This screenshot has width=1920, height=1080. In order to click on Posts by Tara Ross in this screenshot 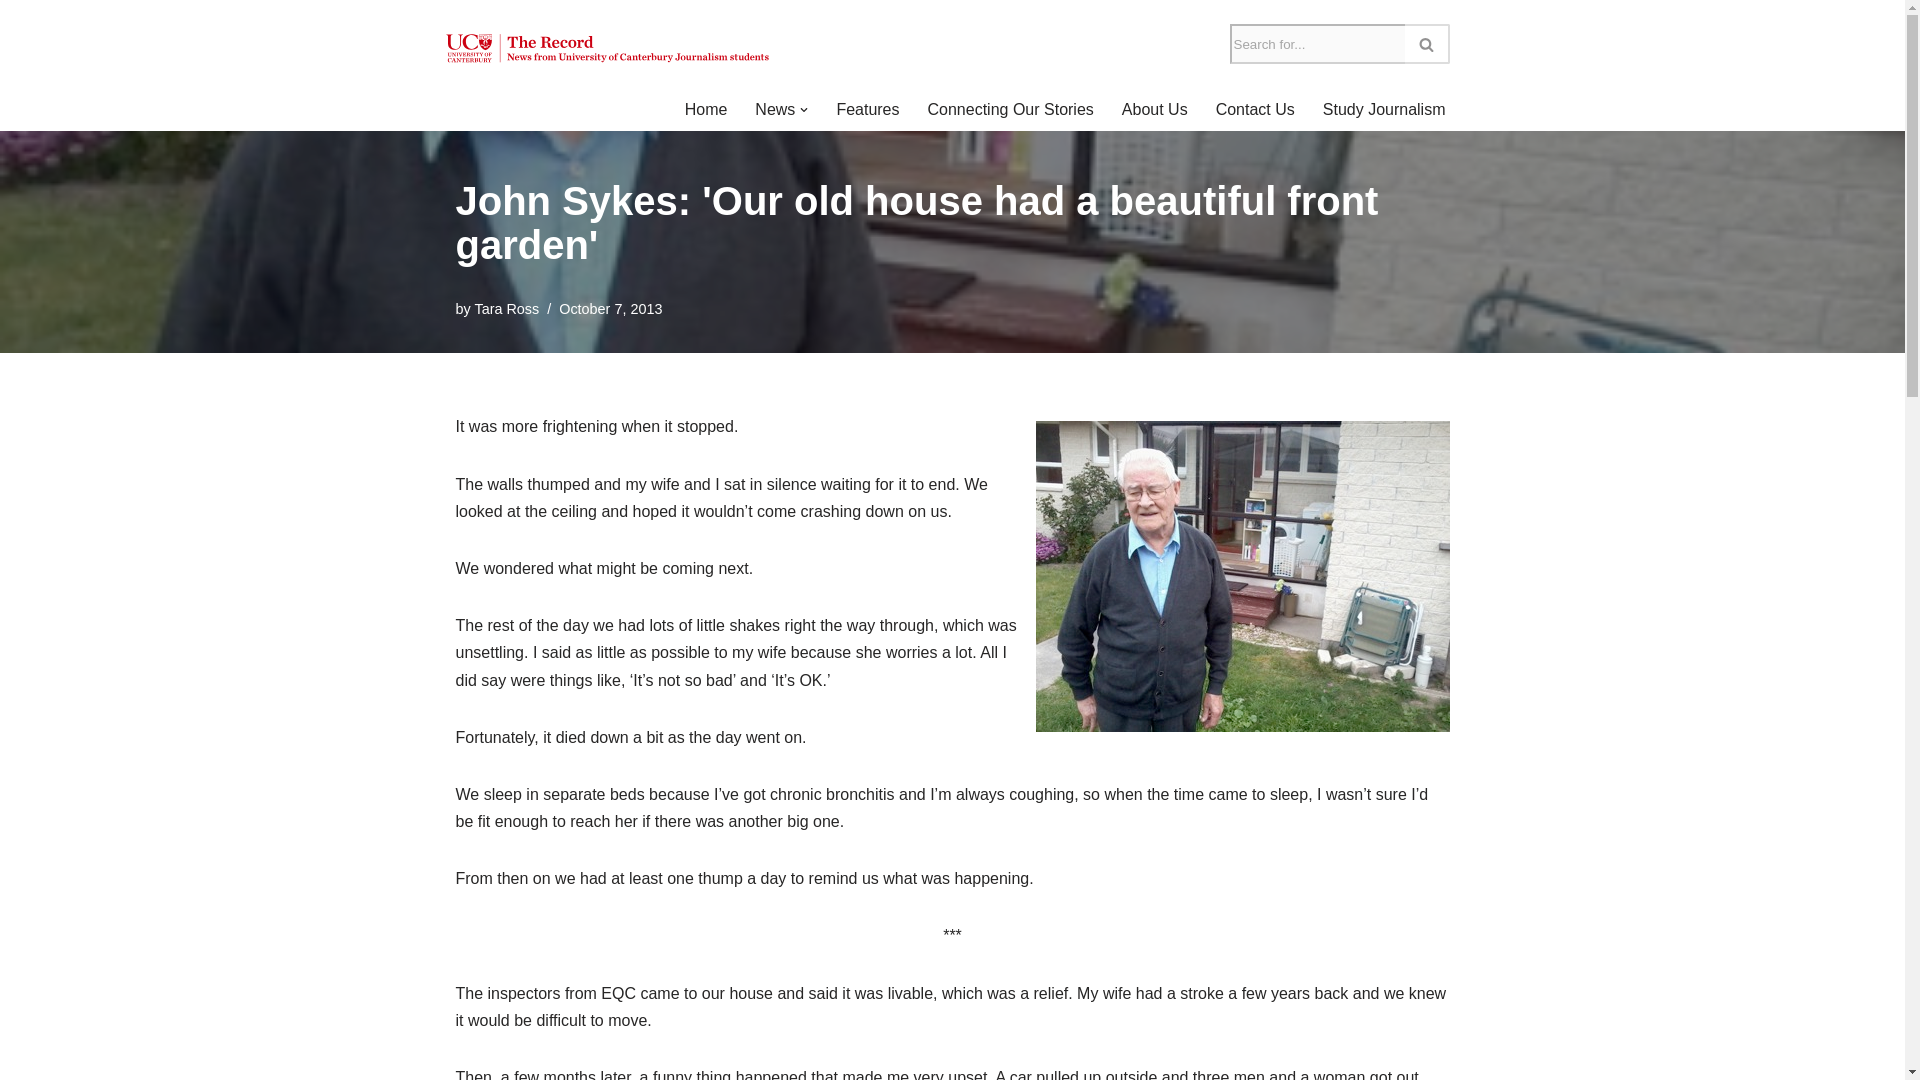, I will do `click(506, 309)`.